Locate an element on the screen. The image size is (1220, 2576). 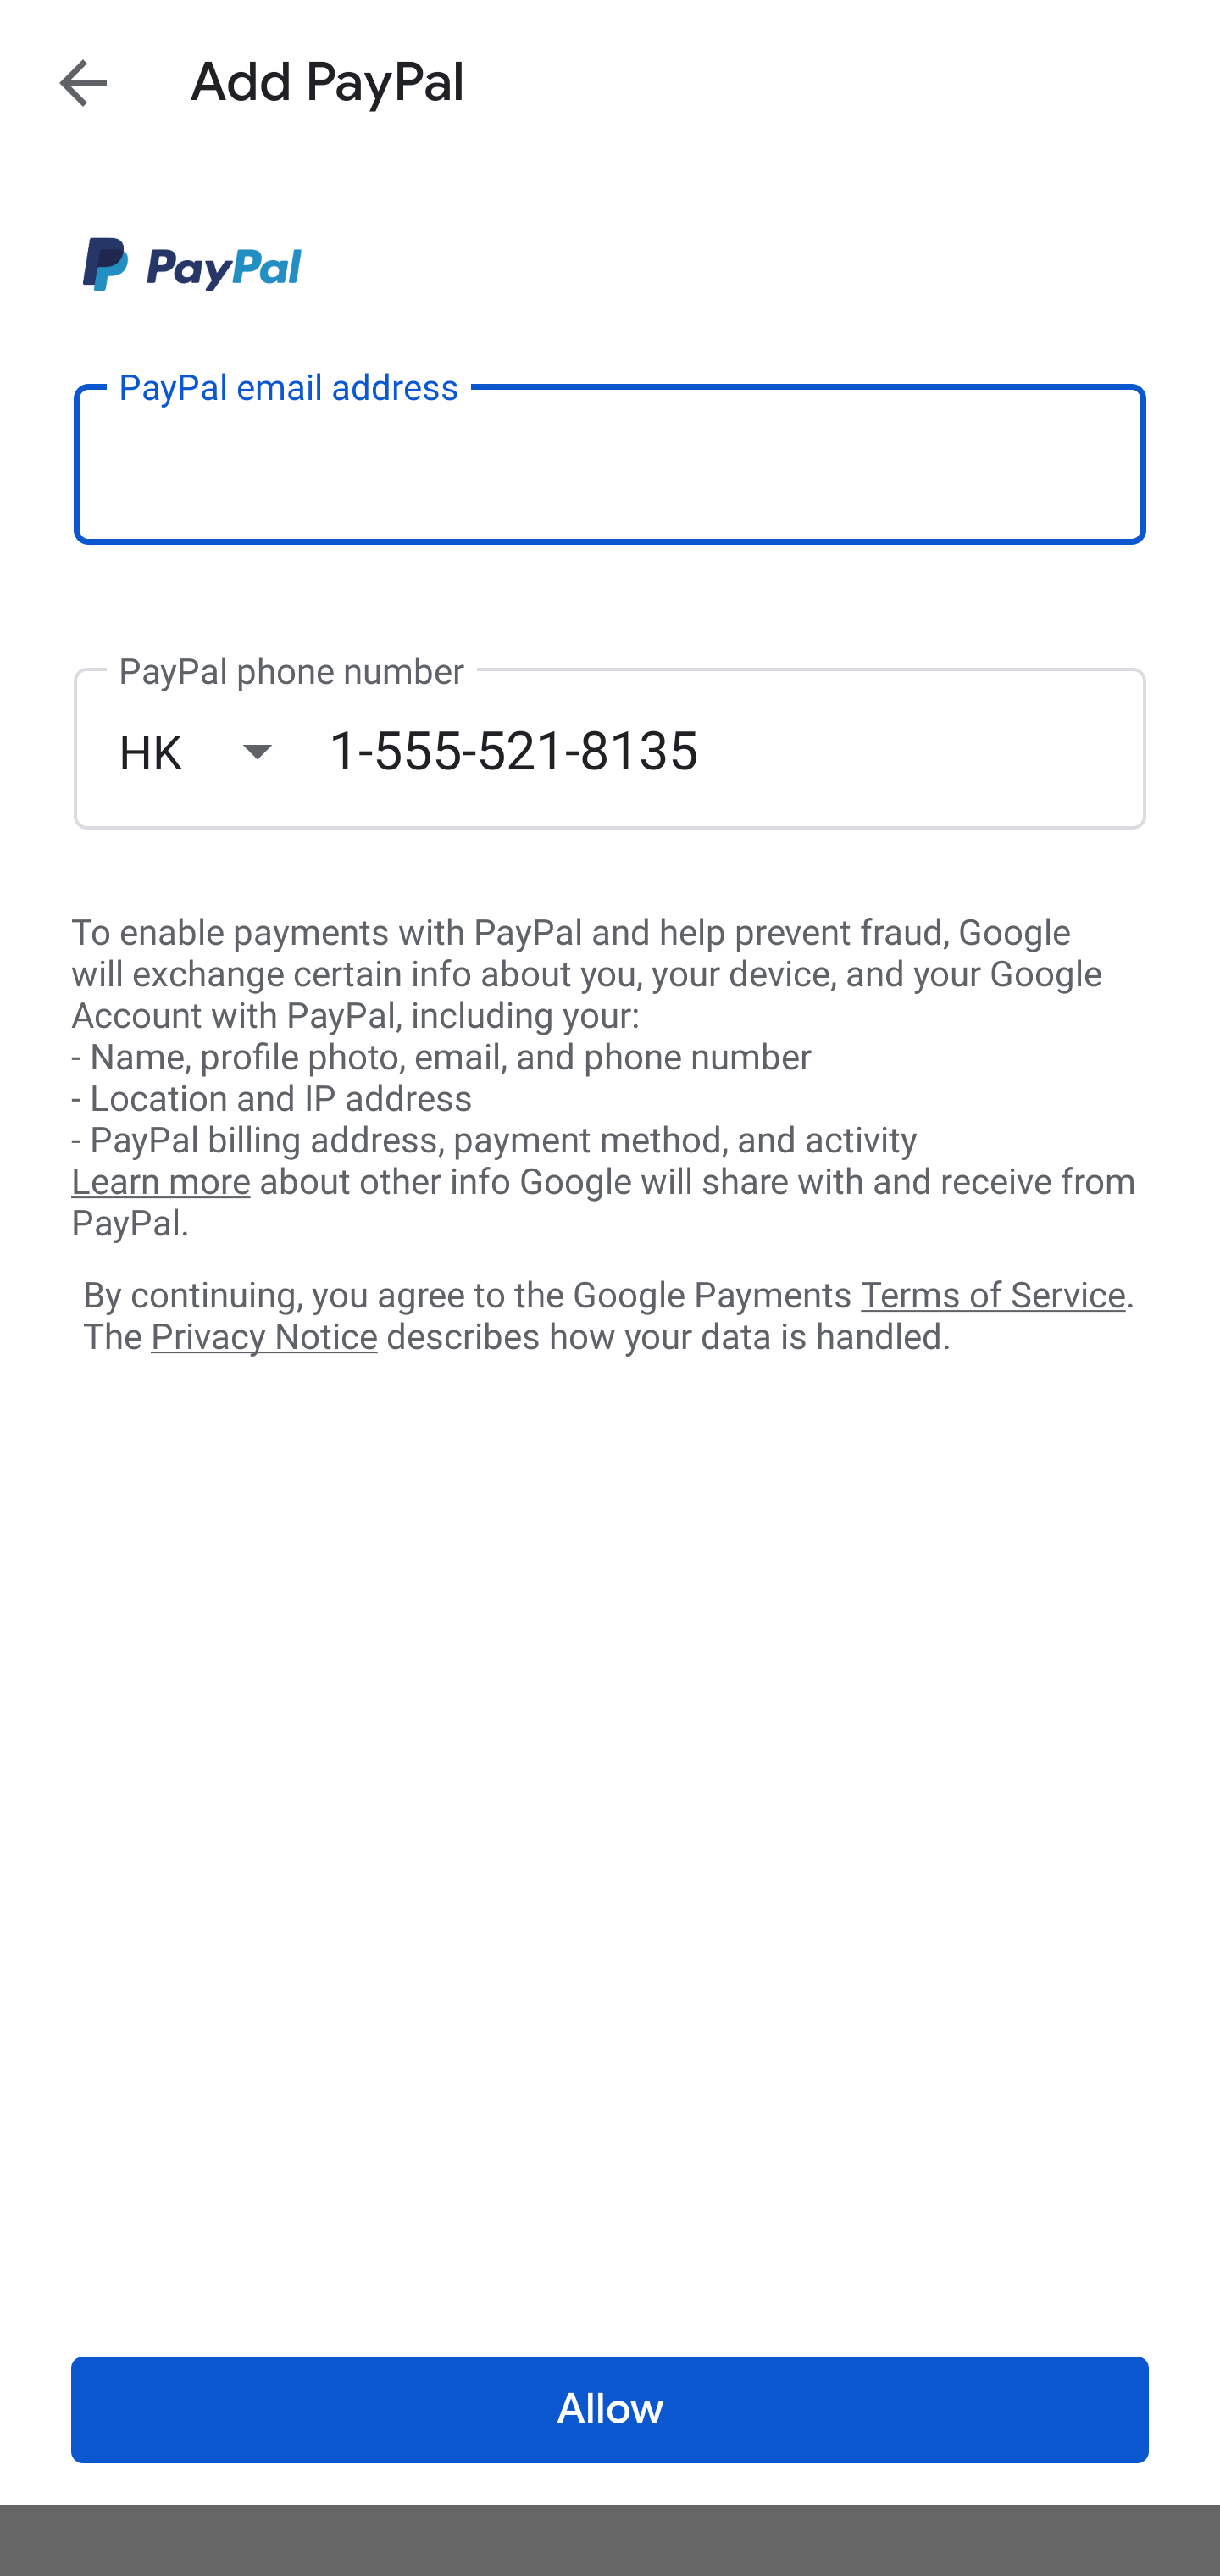
Privacy Notice is located at coordinates (263, 1338).